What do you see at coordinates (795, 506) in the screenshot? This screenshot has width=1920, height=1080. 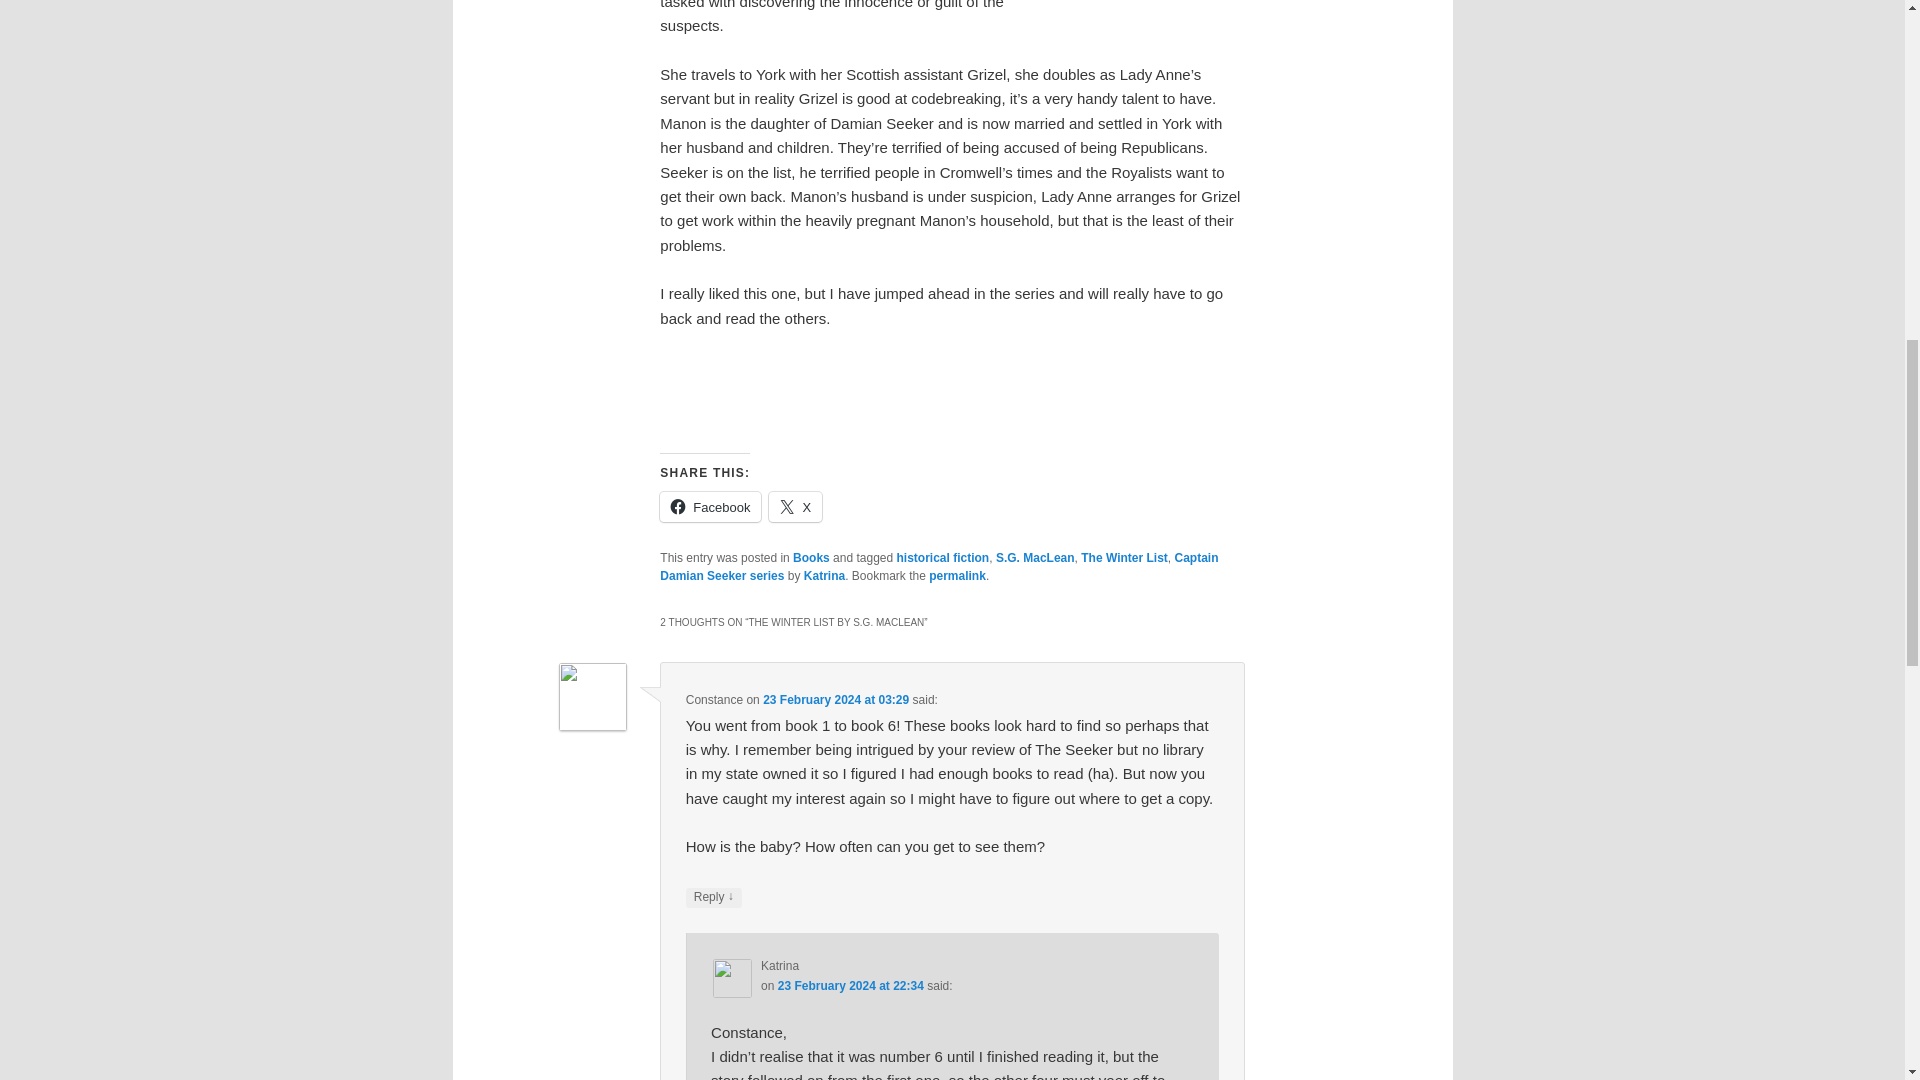 I see `X` at bounding box center [795, 506].